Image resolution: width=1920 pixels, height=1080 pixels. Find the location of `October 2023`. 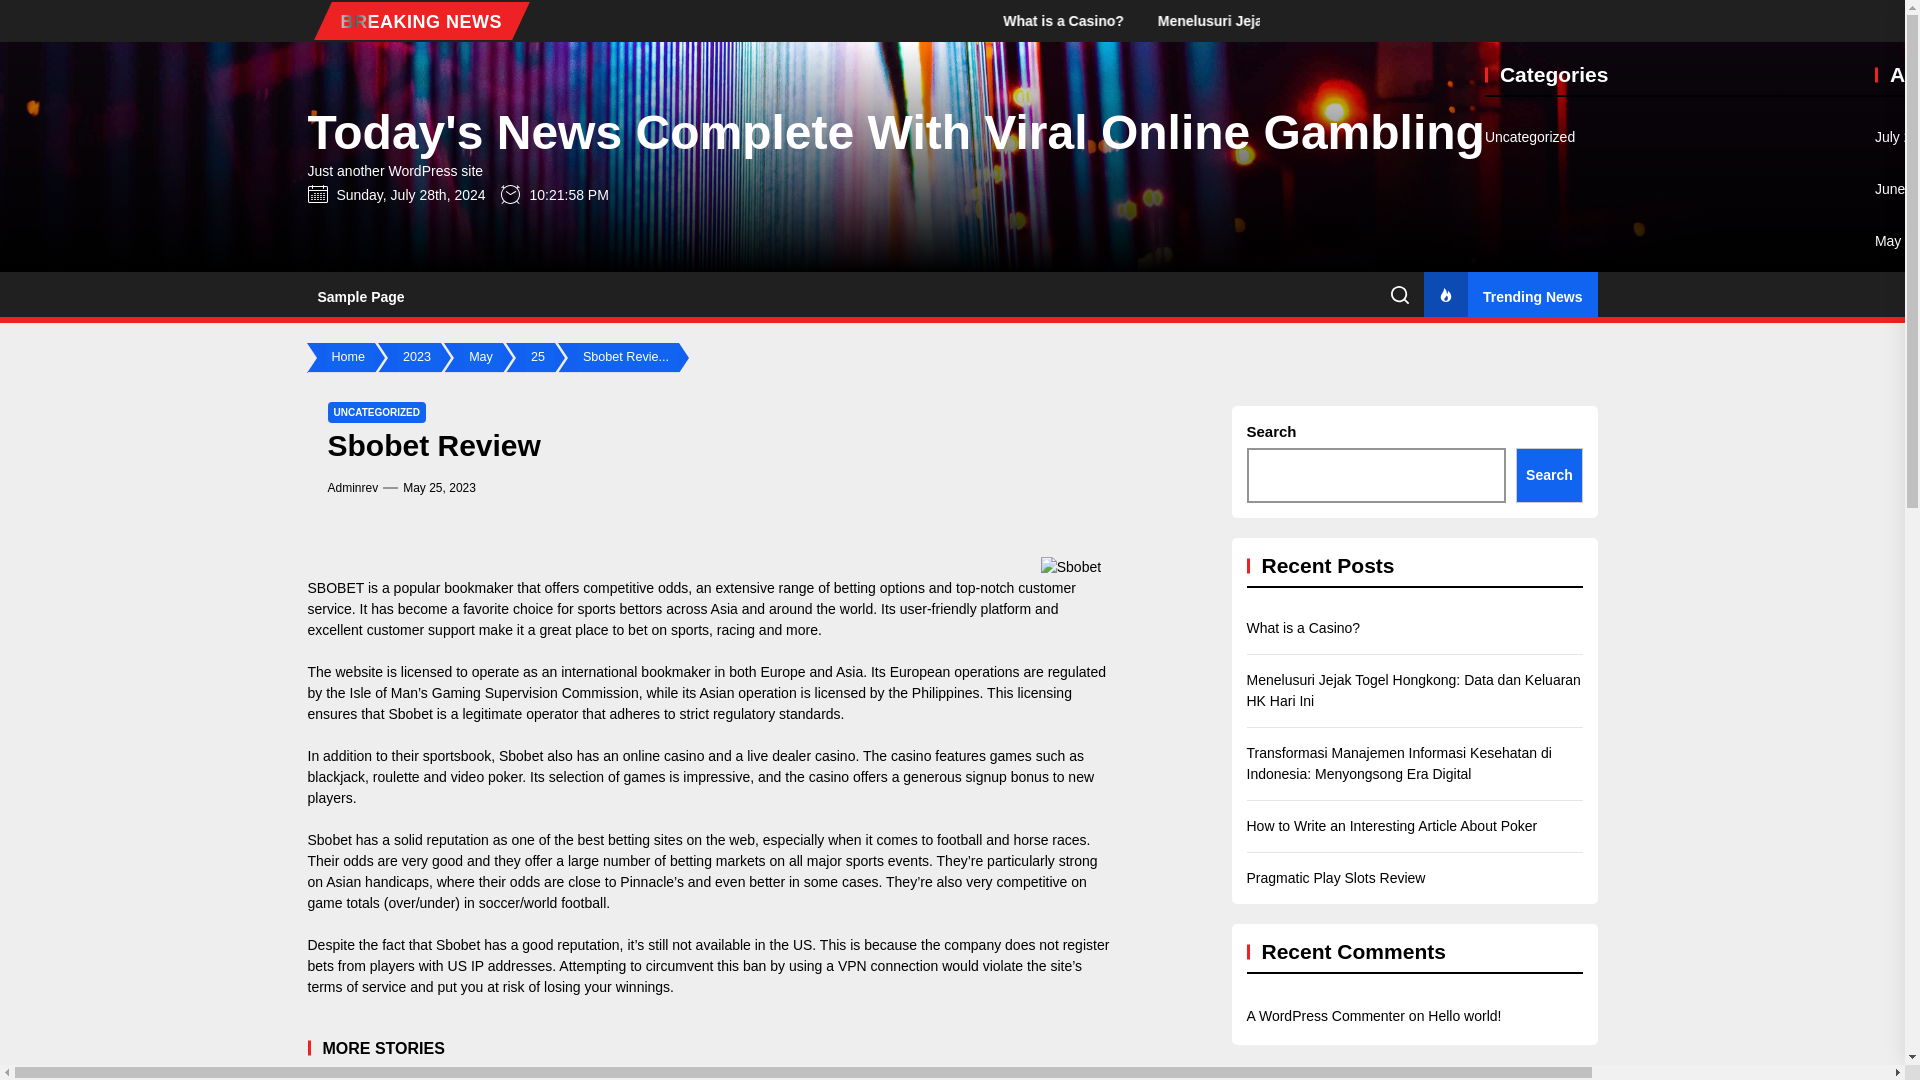

October 2023 is located at coordinates (1898, 605).